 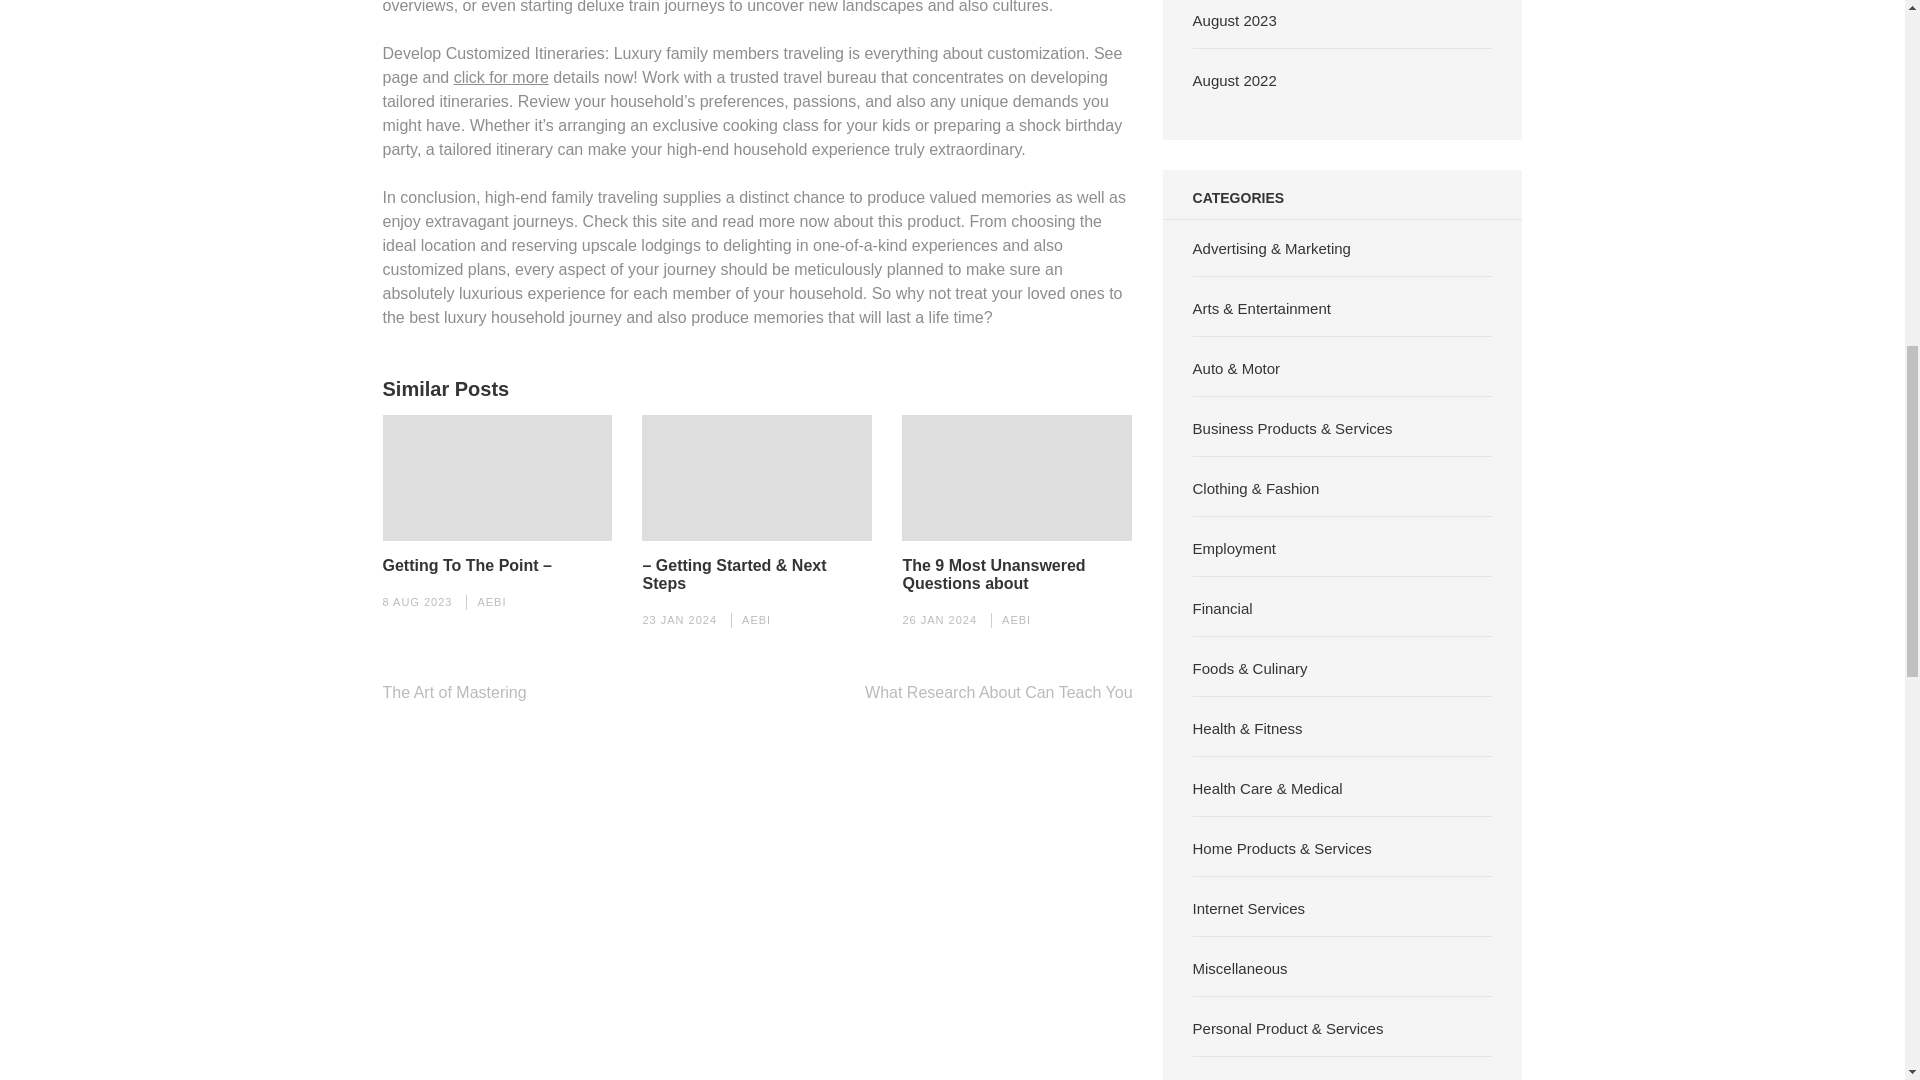 What do you see at coordinates (998, 692) in the screenshot?
I see `What Research About Can Teach You` at bounding box center [998, 692].